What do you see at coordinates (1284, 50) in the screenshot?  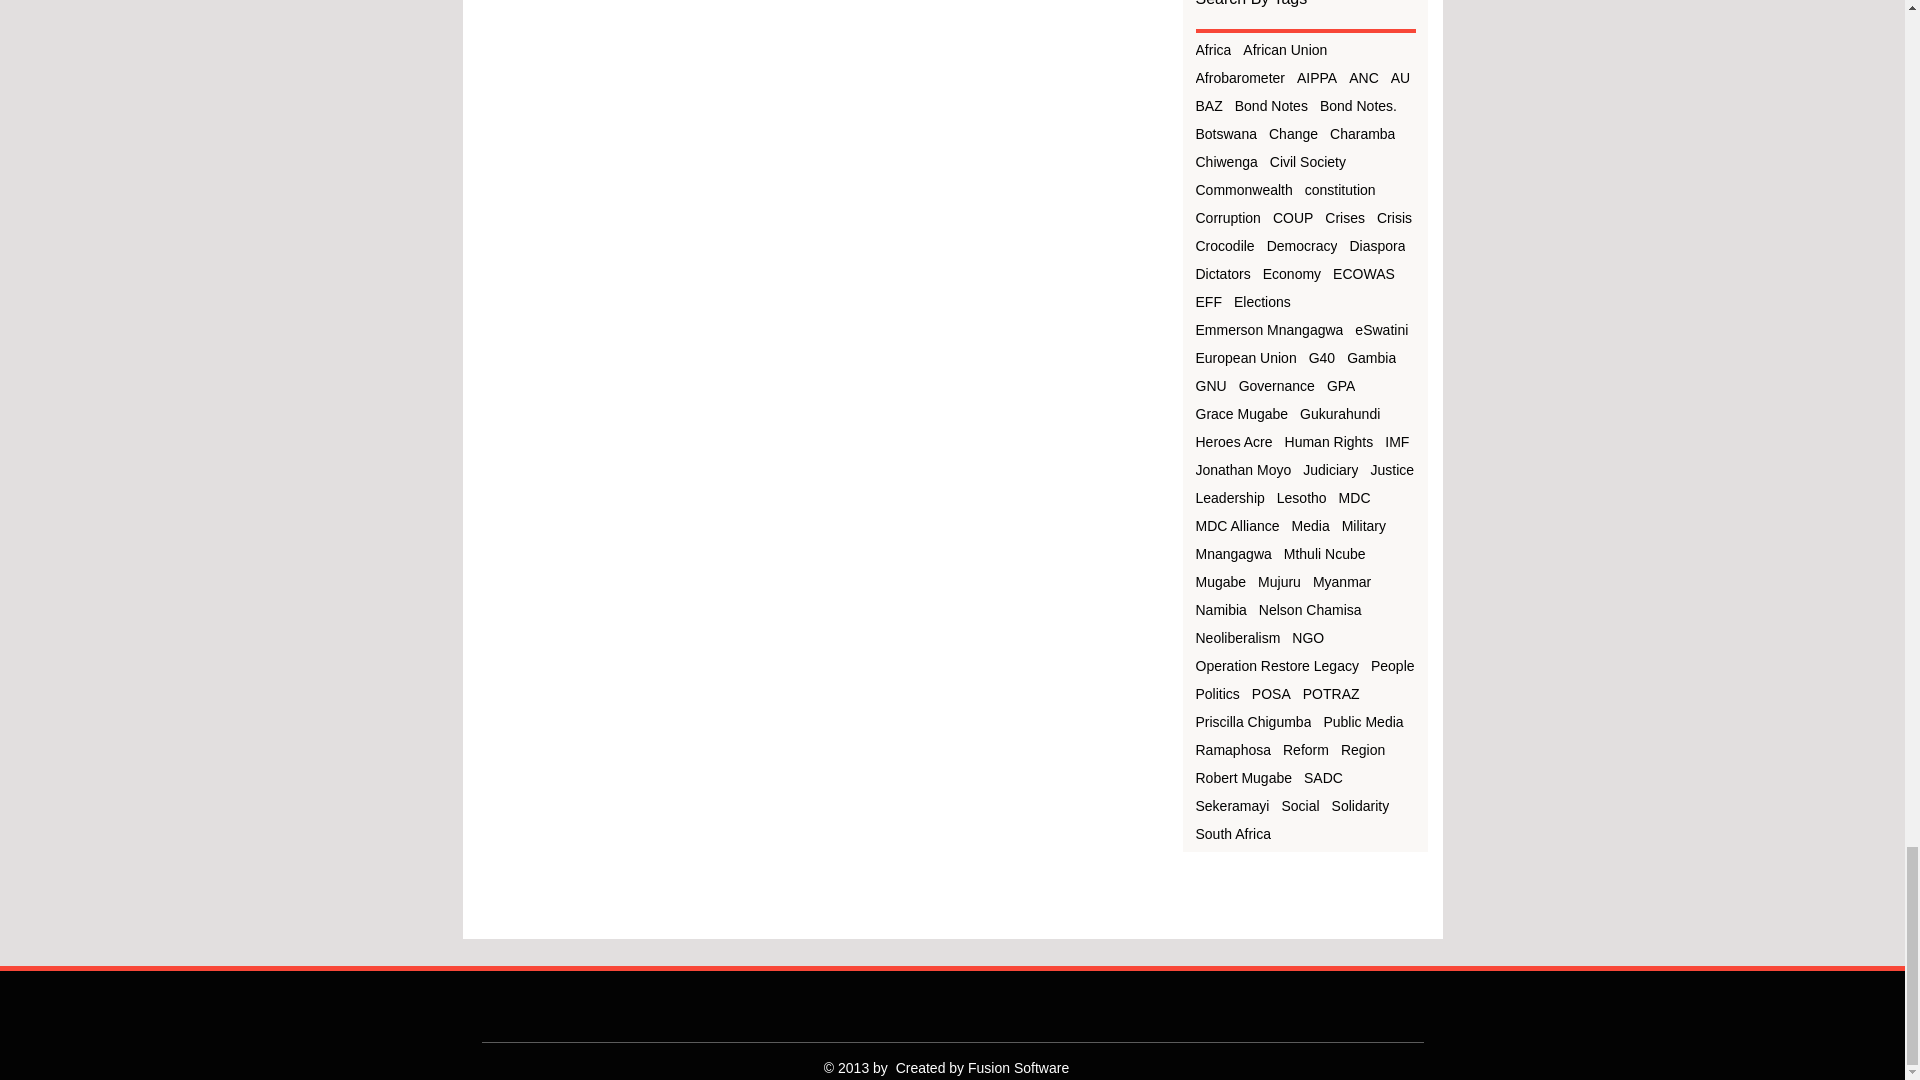 I see `African Union` at bounding box center [1284, 50].